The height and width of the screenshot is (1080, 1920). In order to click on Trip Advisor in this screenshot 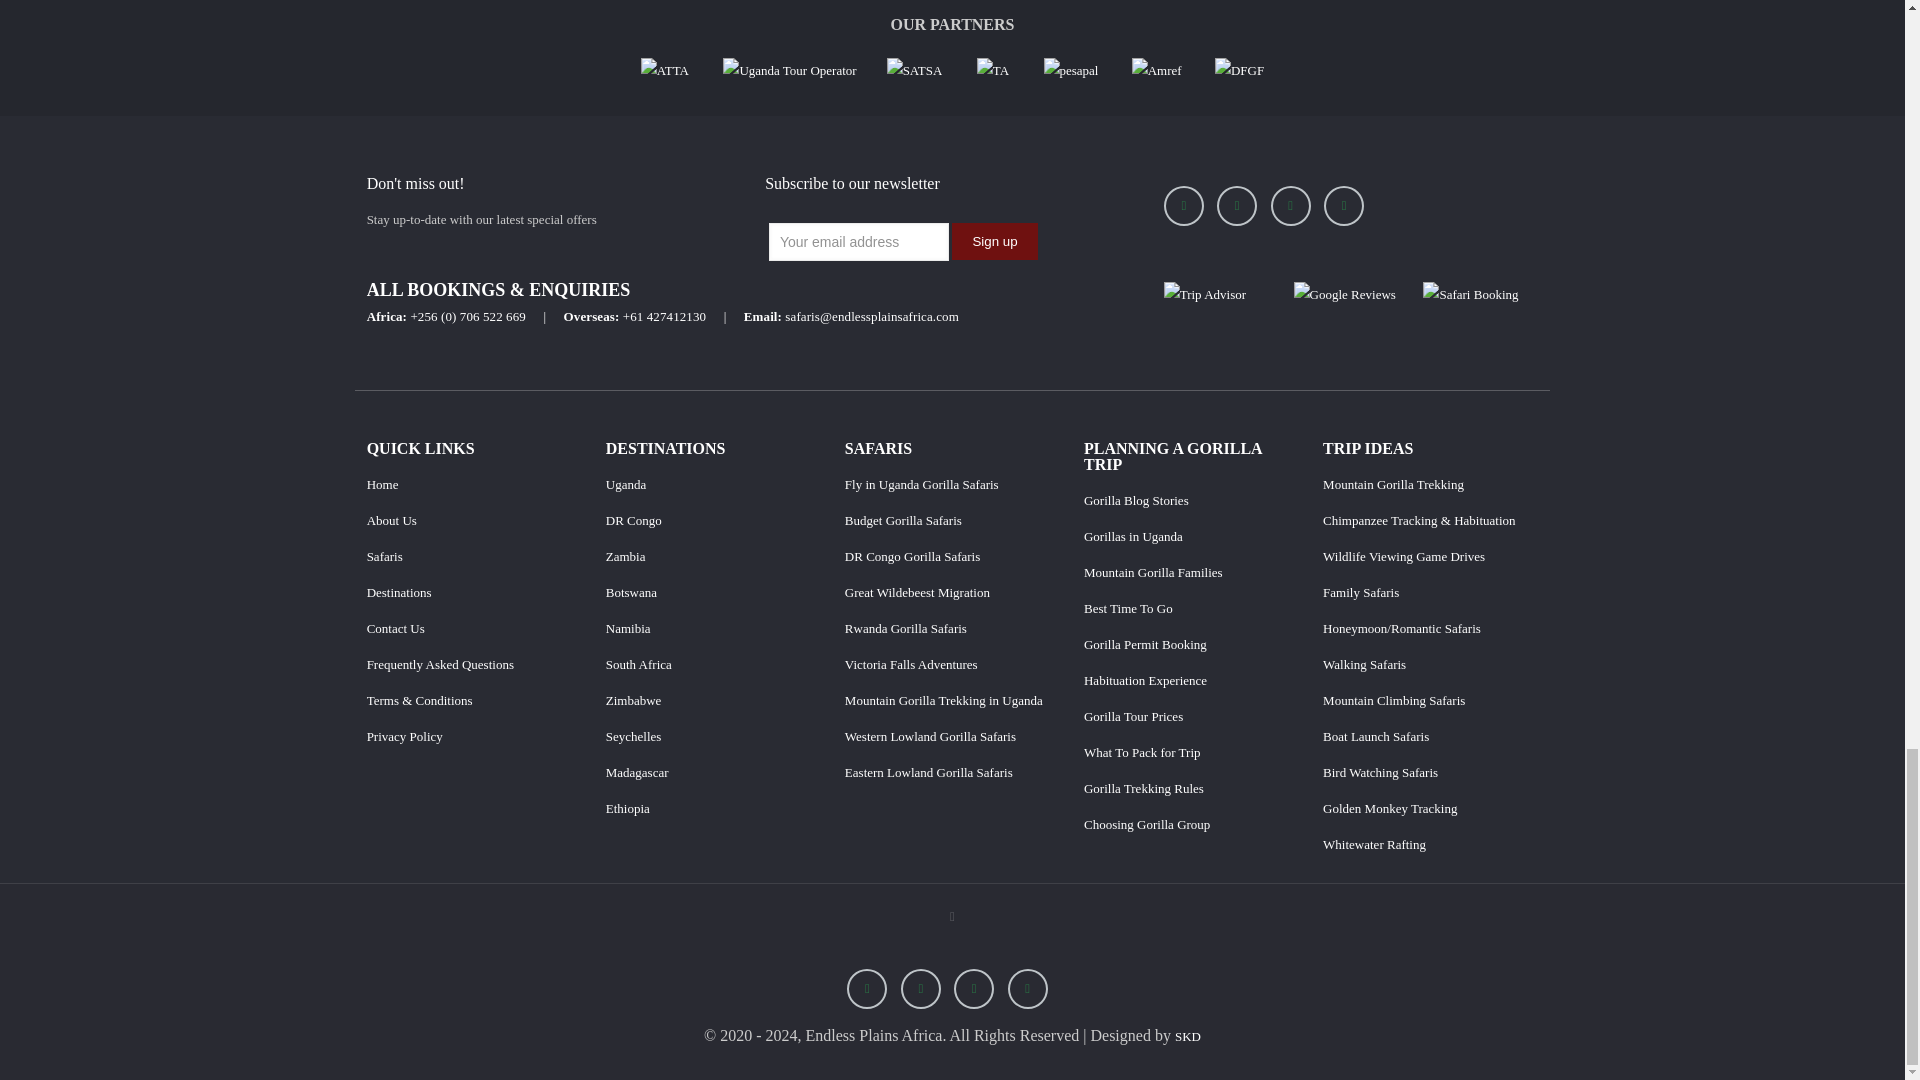, I will do `click(1204, 294)`.